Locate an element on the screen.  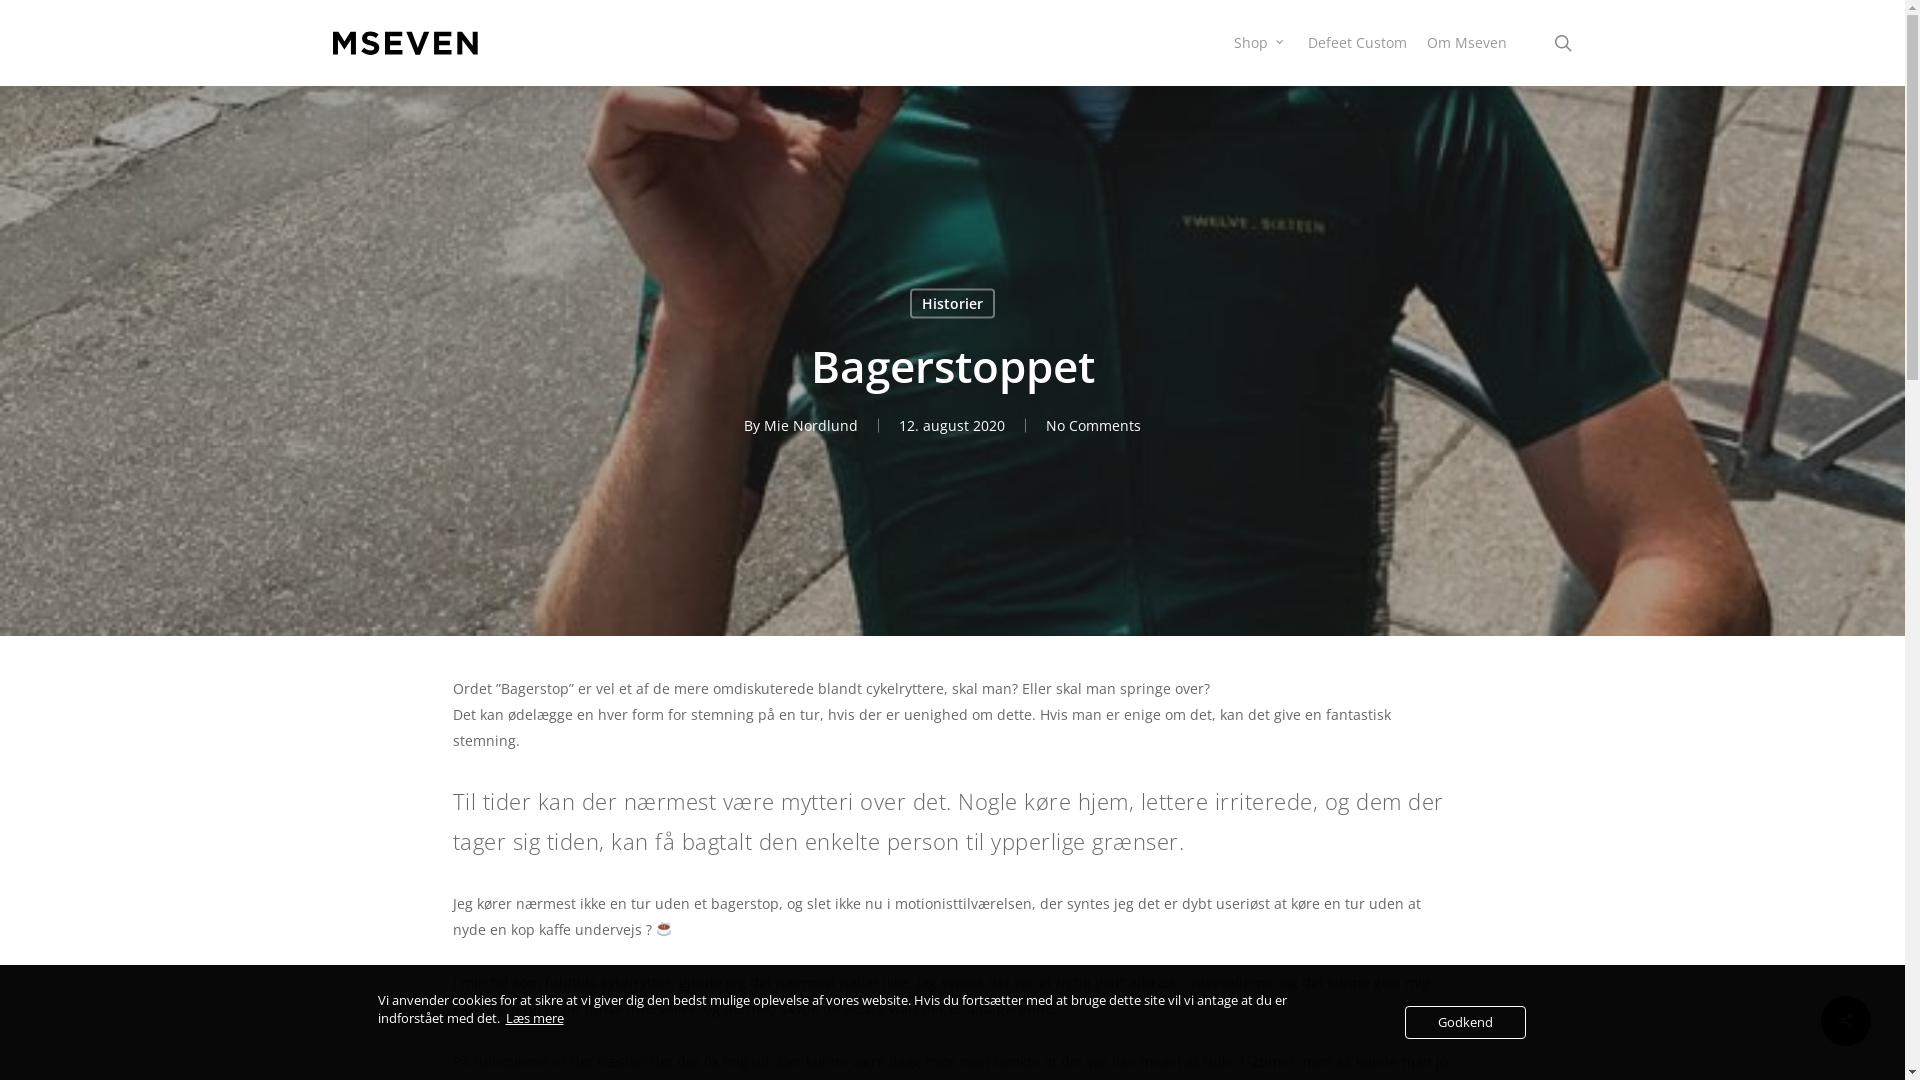
search is located at coordinates (1563, 43).